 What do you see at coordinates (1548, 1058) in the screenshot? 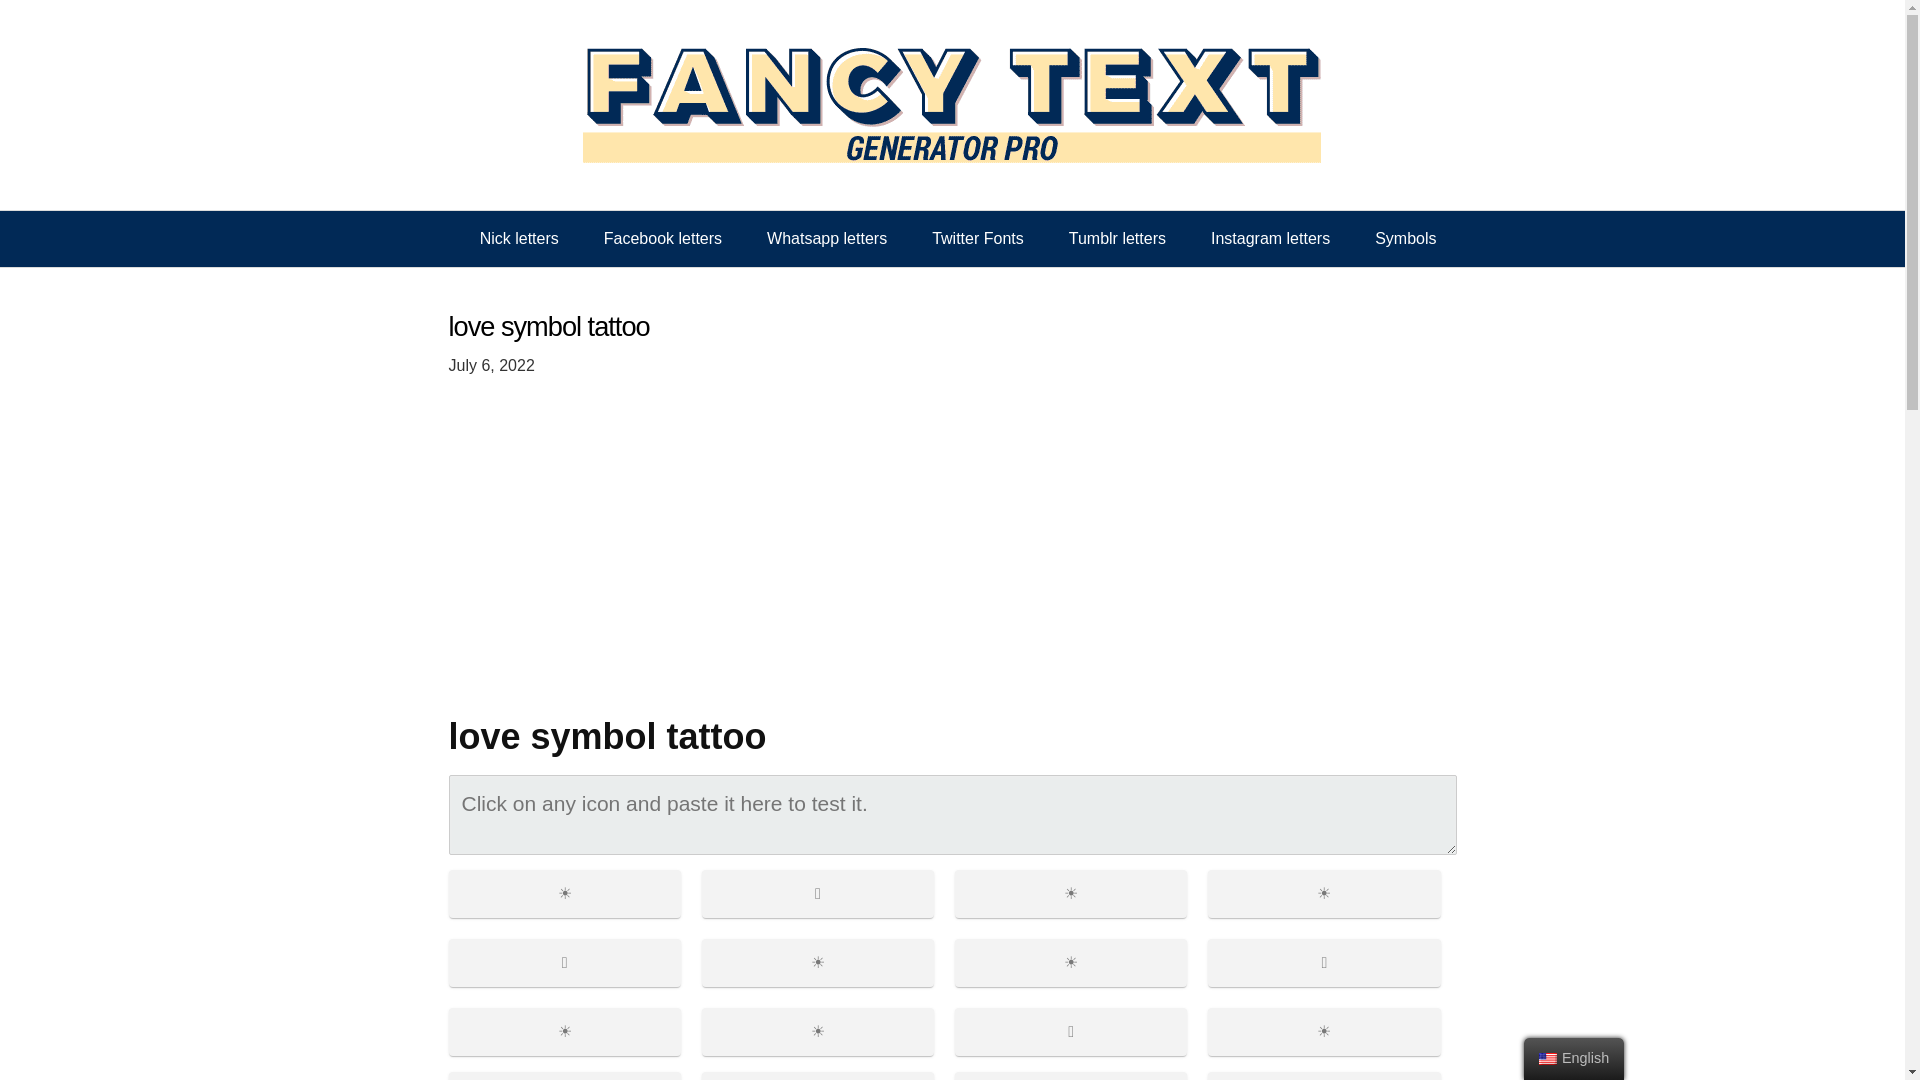
I see `English` at bounding box center [1548, 1058].